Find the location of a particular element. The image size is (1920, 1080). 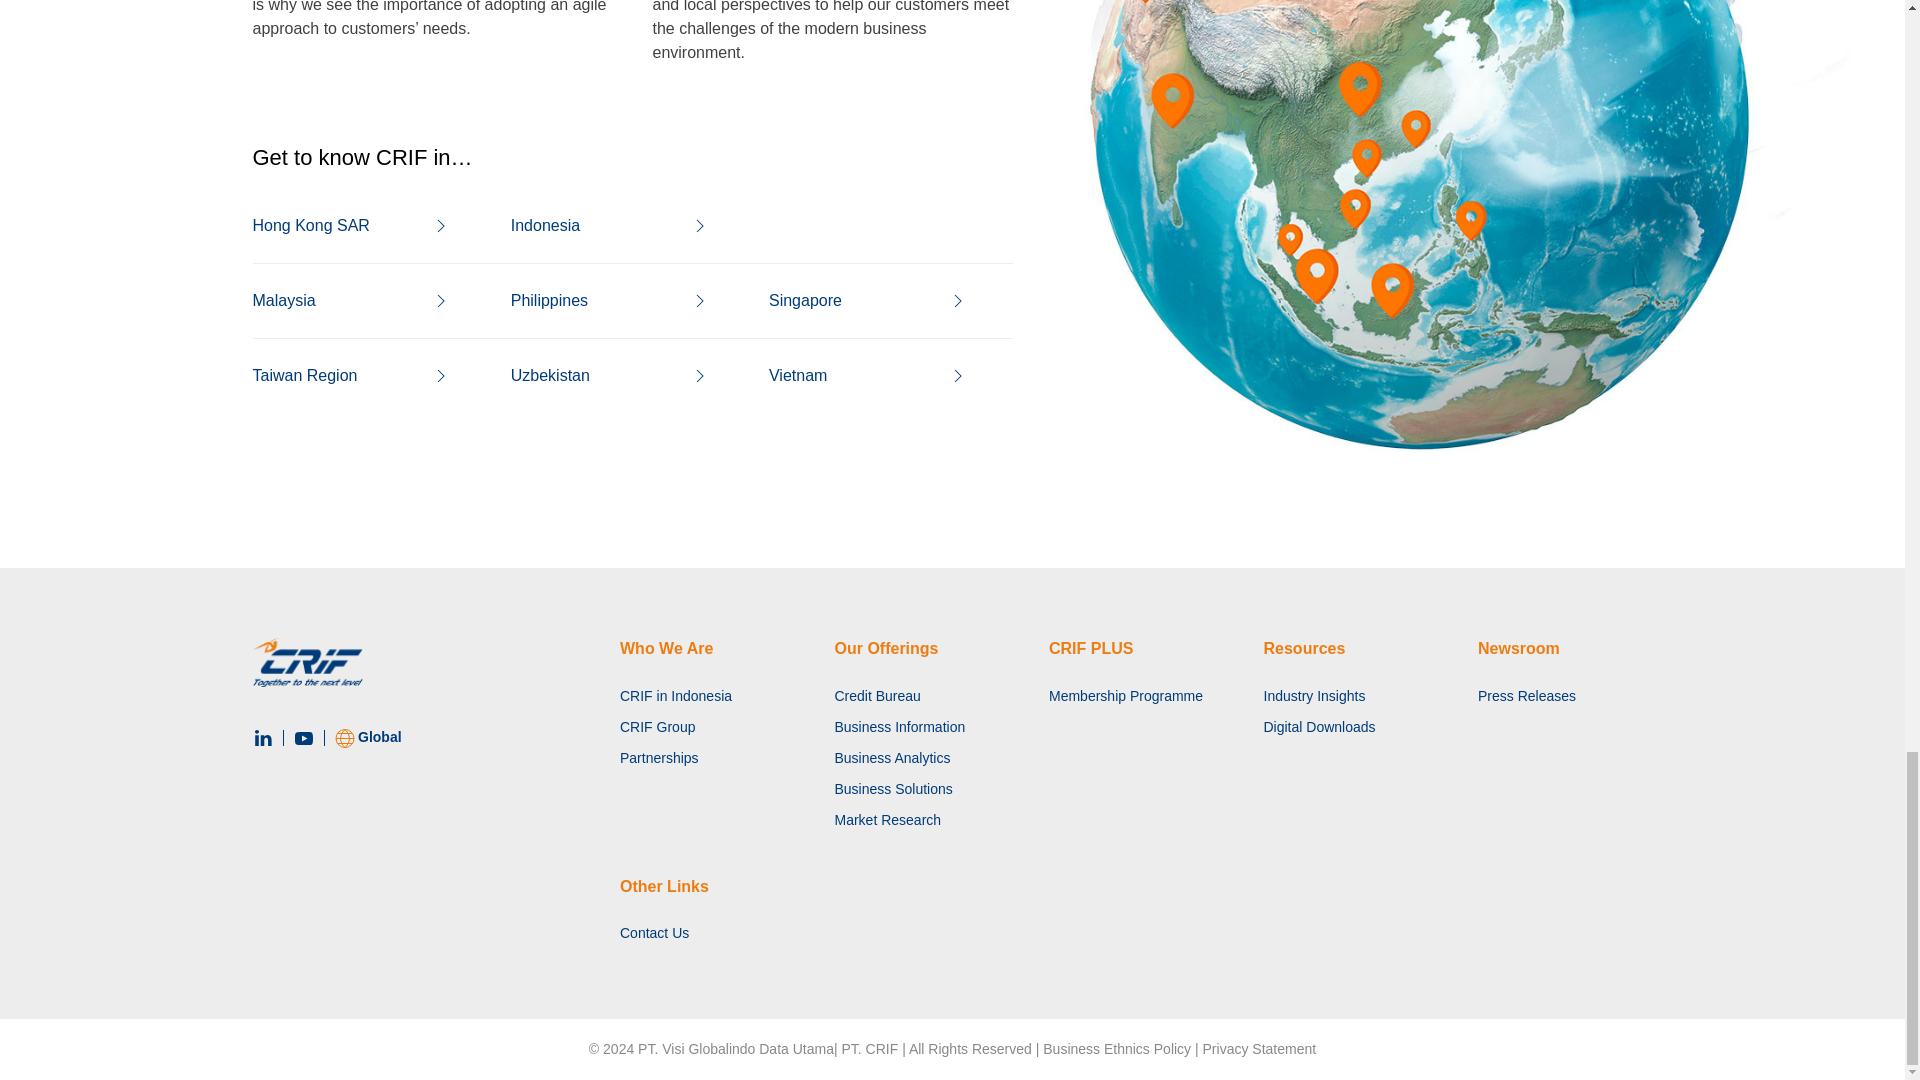

Taiwan Region is located at coordinates (360, 375).